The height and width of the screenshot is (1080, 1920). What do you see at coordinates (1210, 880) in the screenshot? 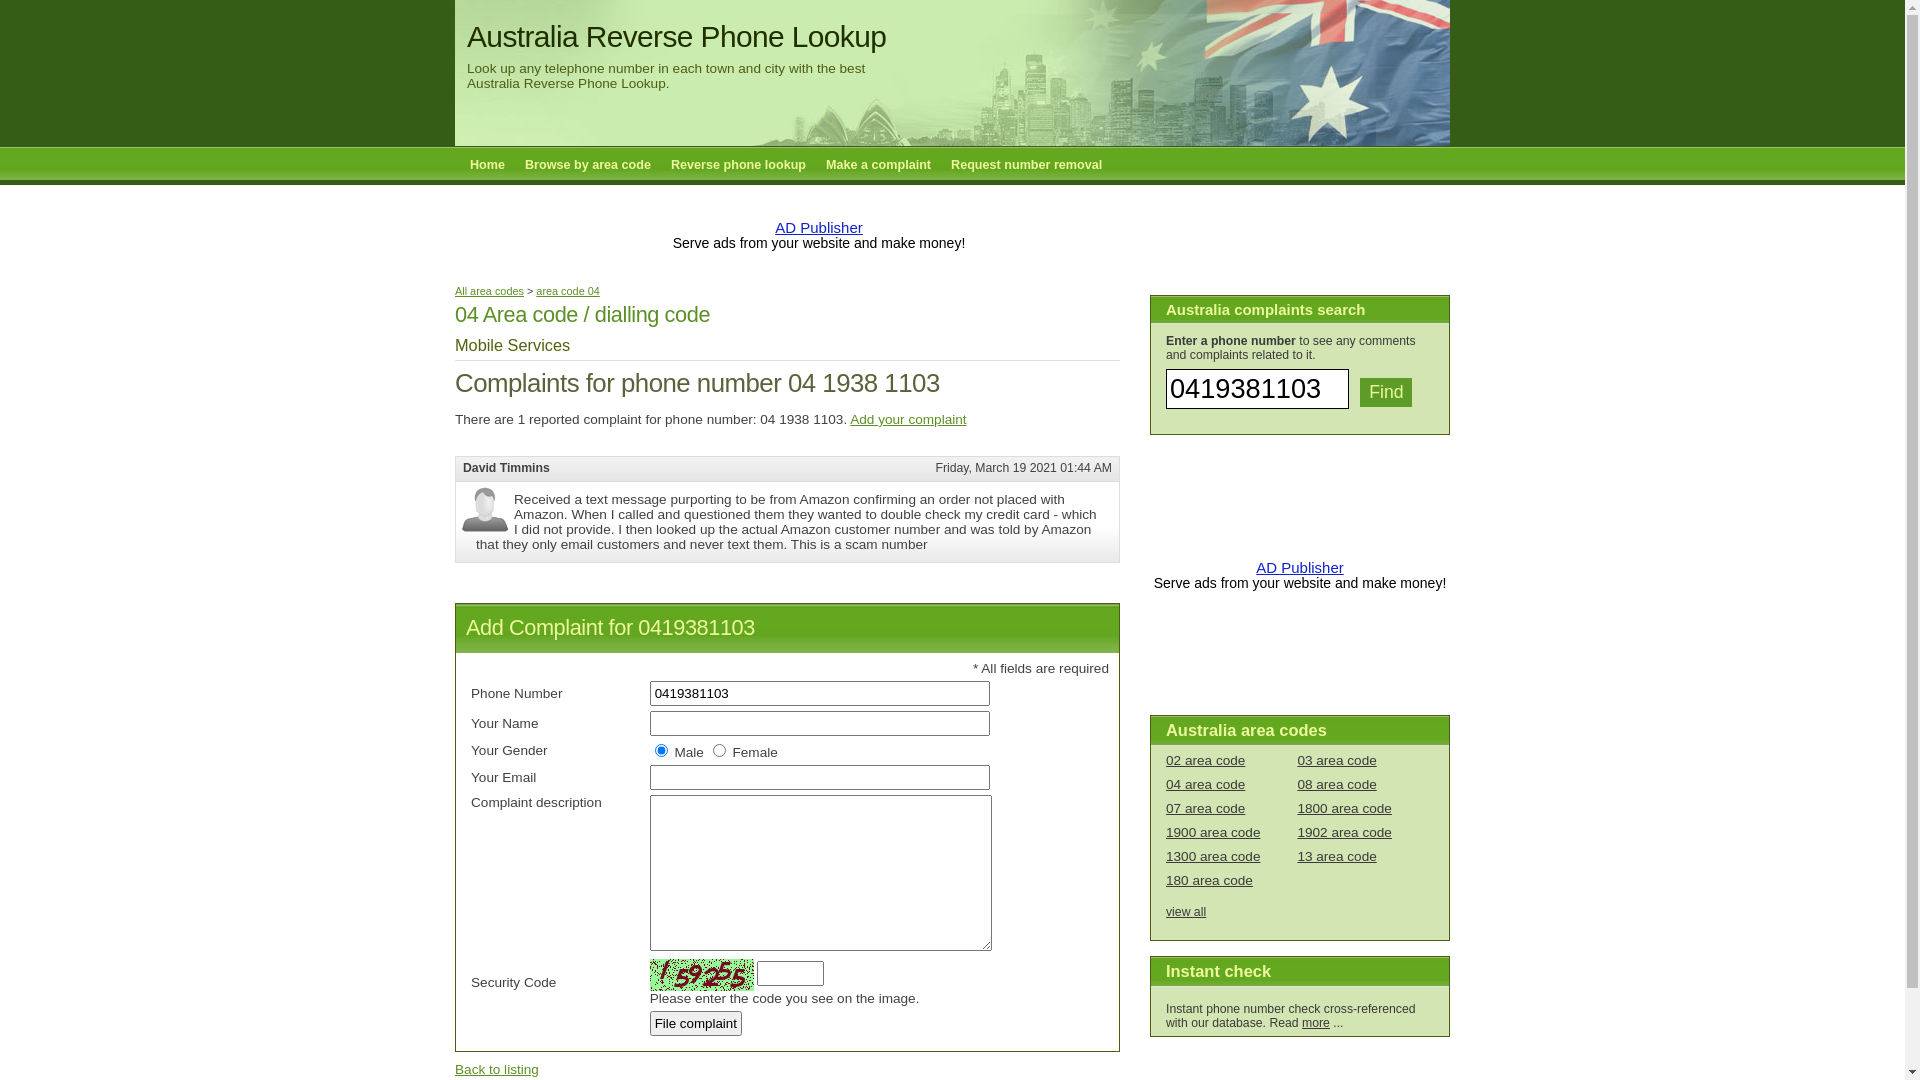
I see `180 area code` at bounding box center [1210, 880].